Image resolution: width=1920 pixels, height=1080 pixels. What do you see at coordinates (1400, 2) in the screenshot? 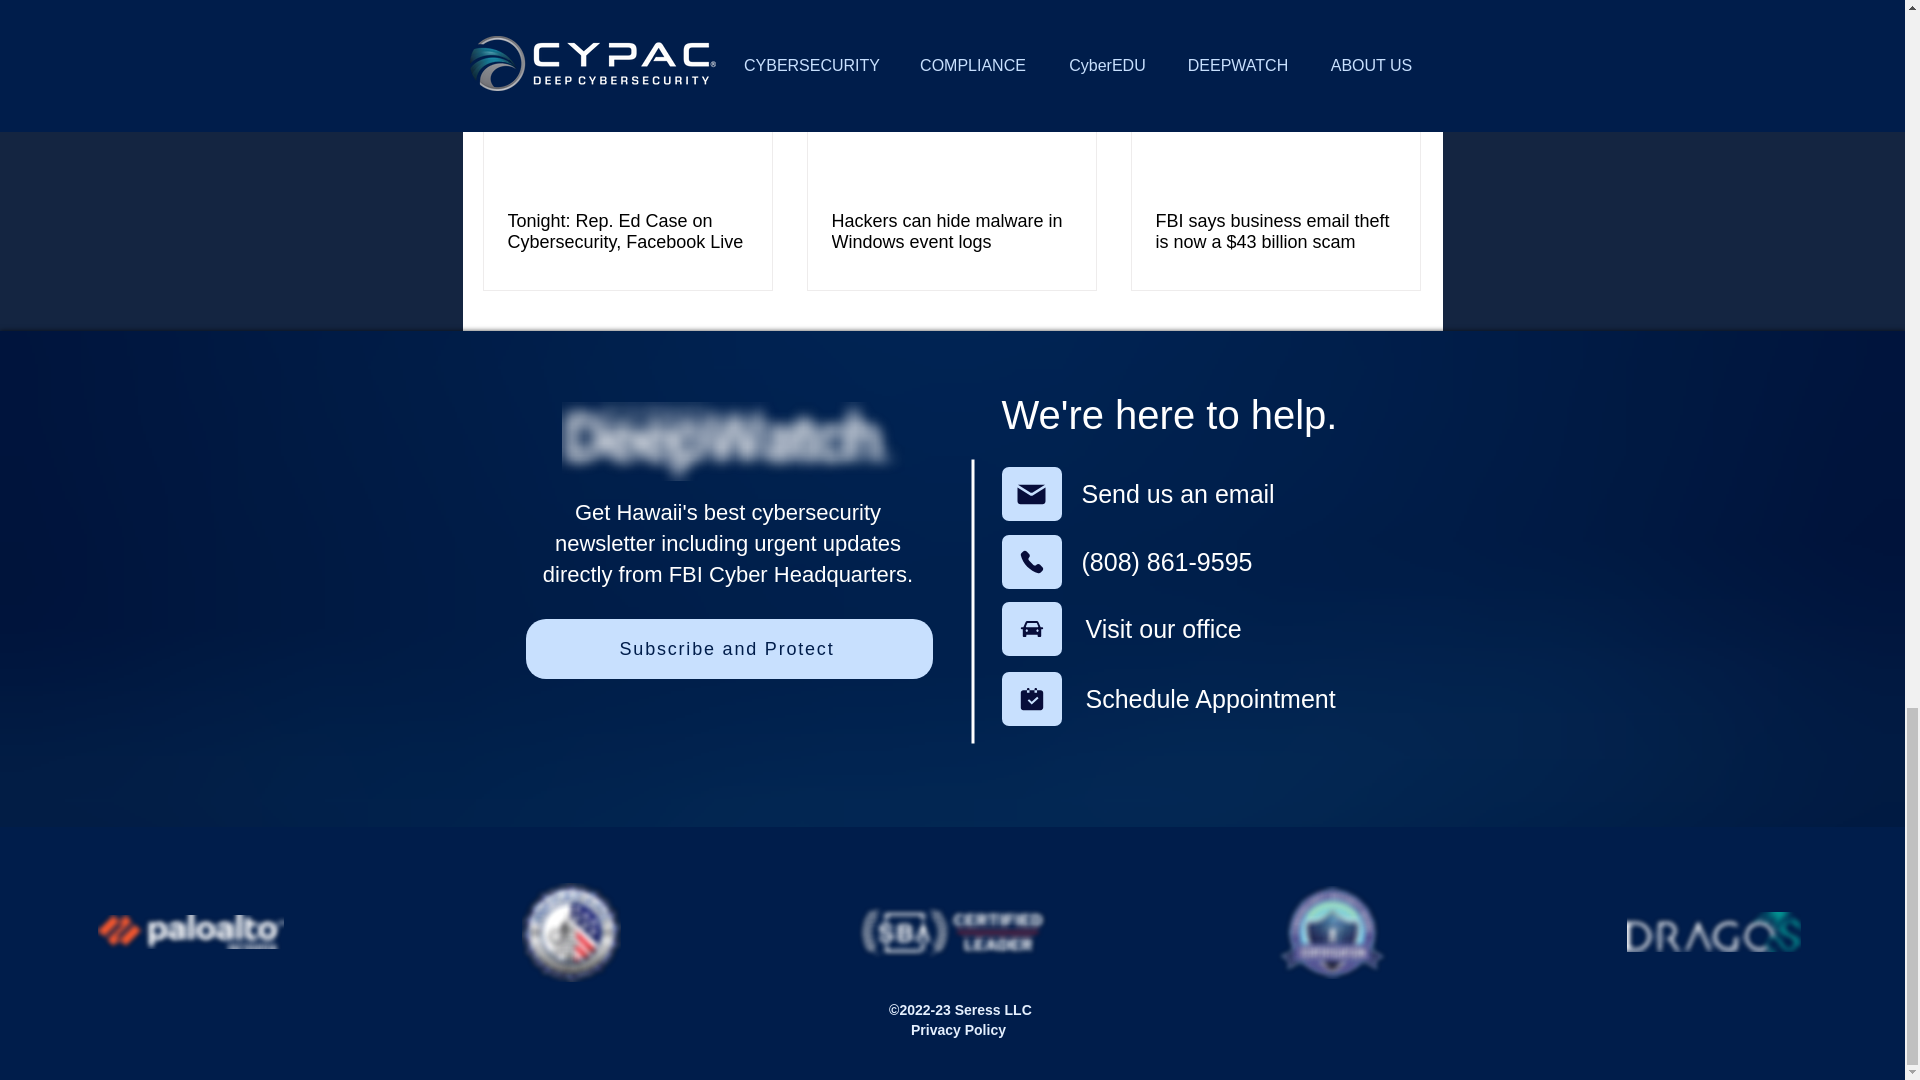
I see `See All` at bounding box center [1400, 2].